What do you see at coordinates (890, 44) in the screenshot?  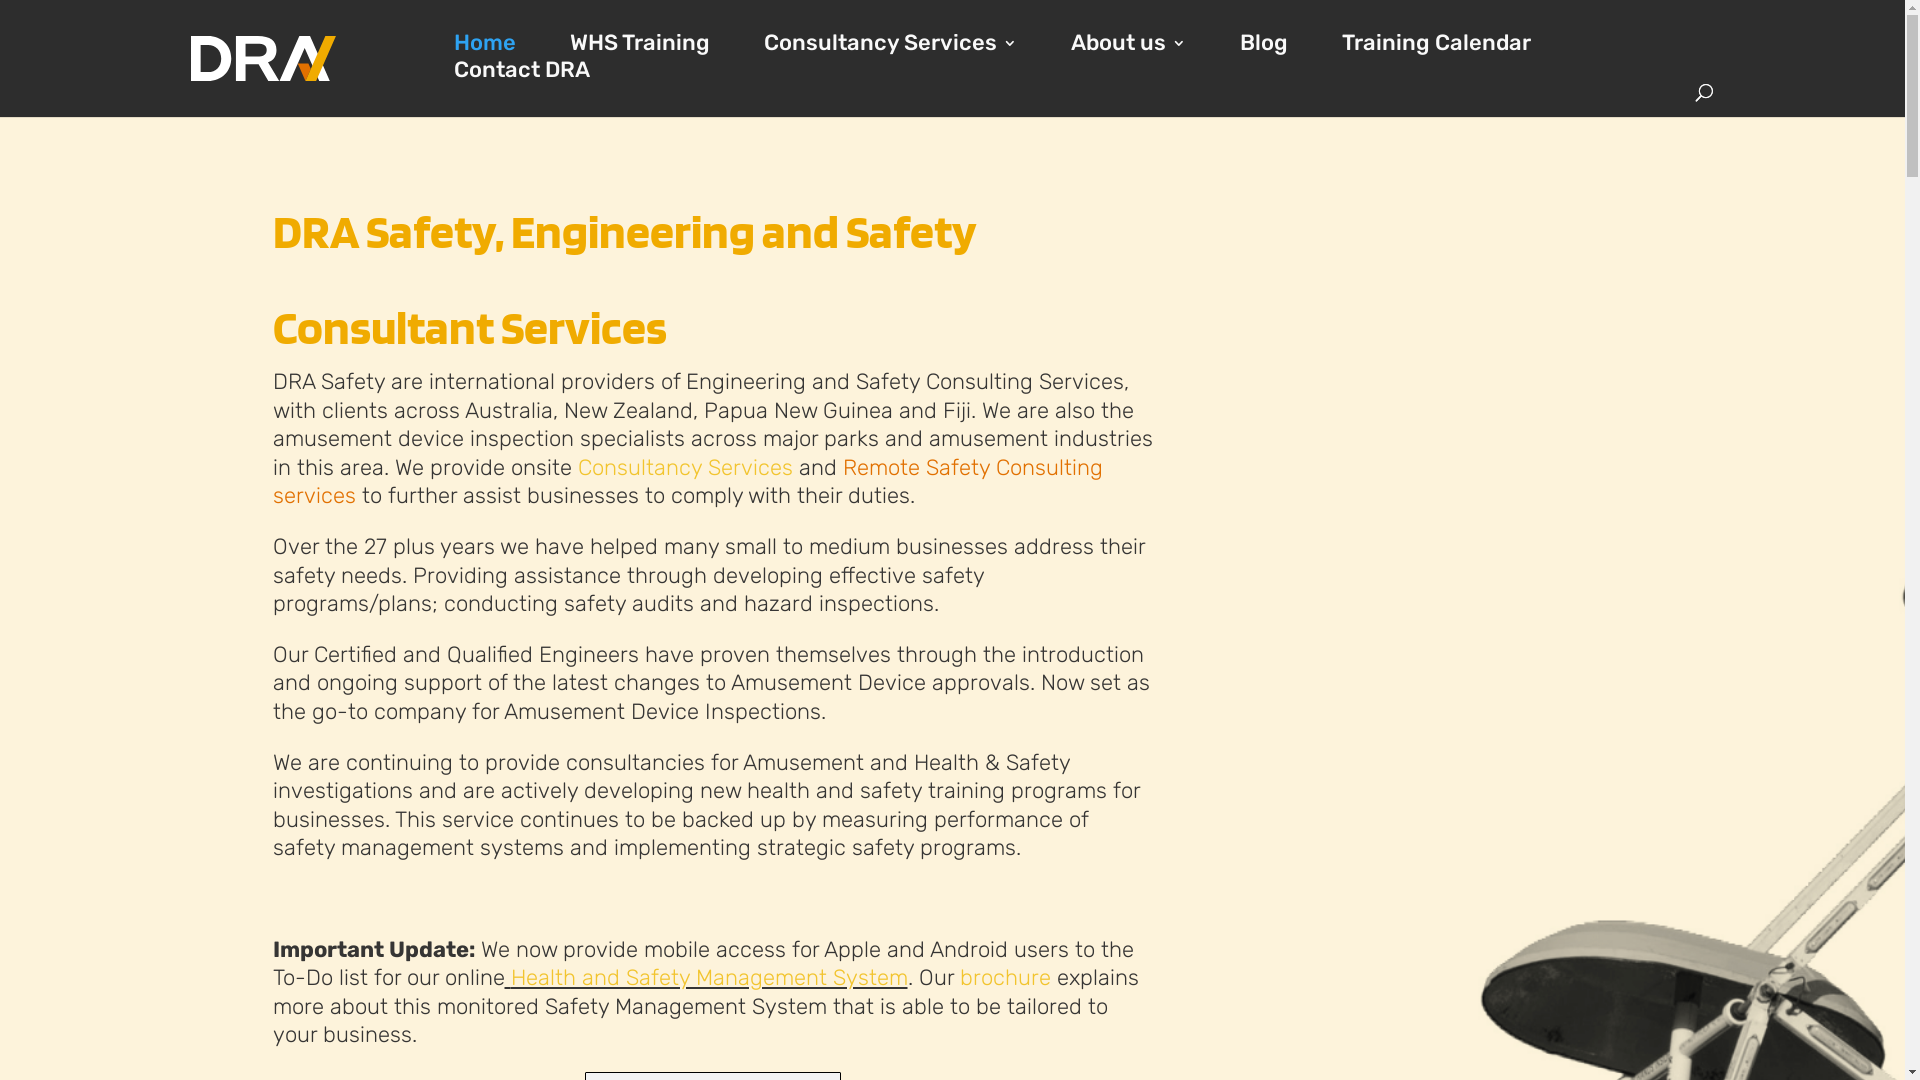 I see `Consultancy Services` at bounding box center [890, 44].